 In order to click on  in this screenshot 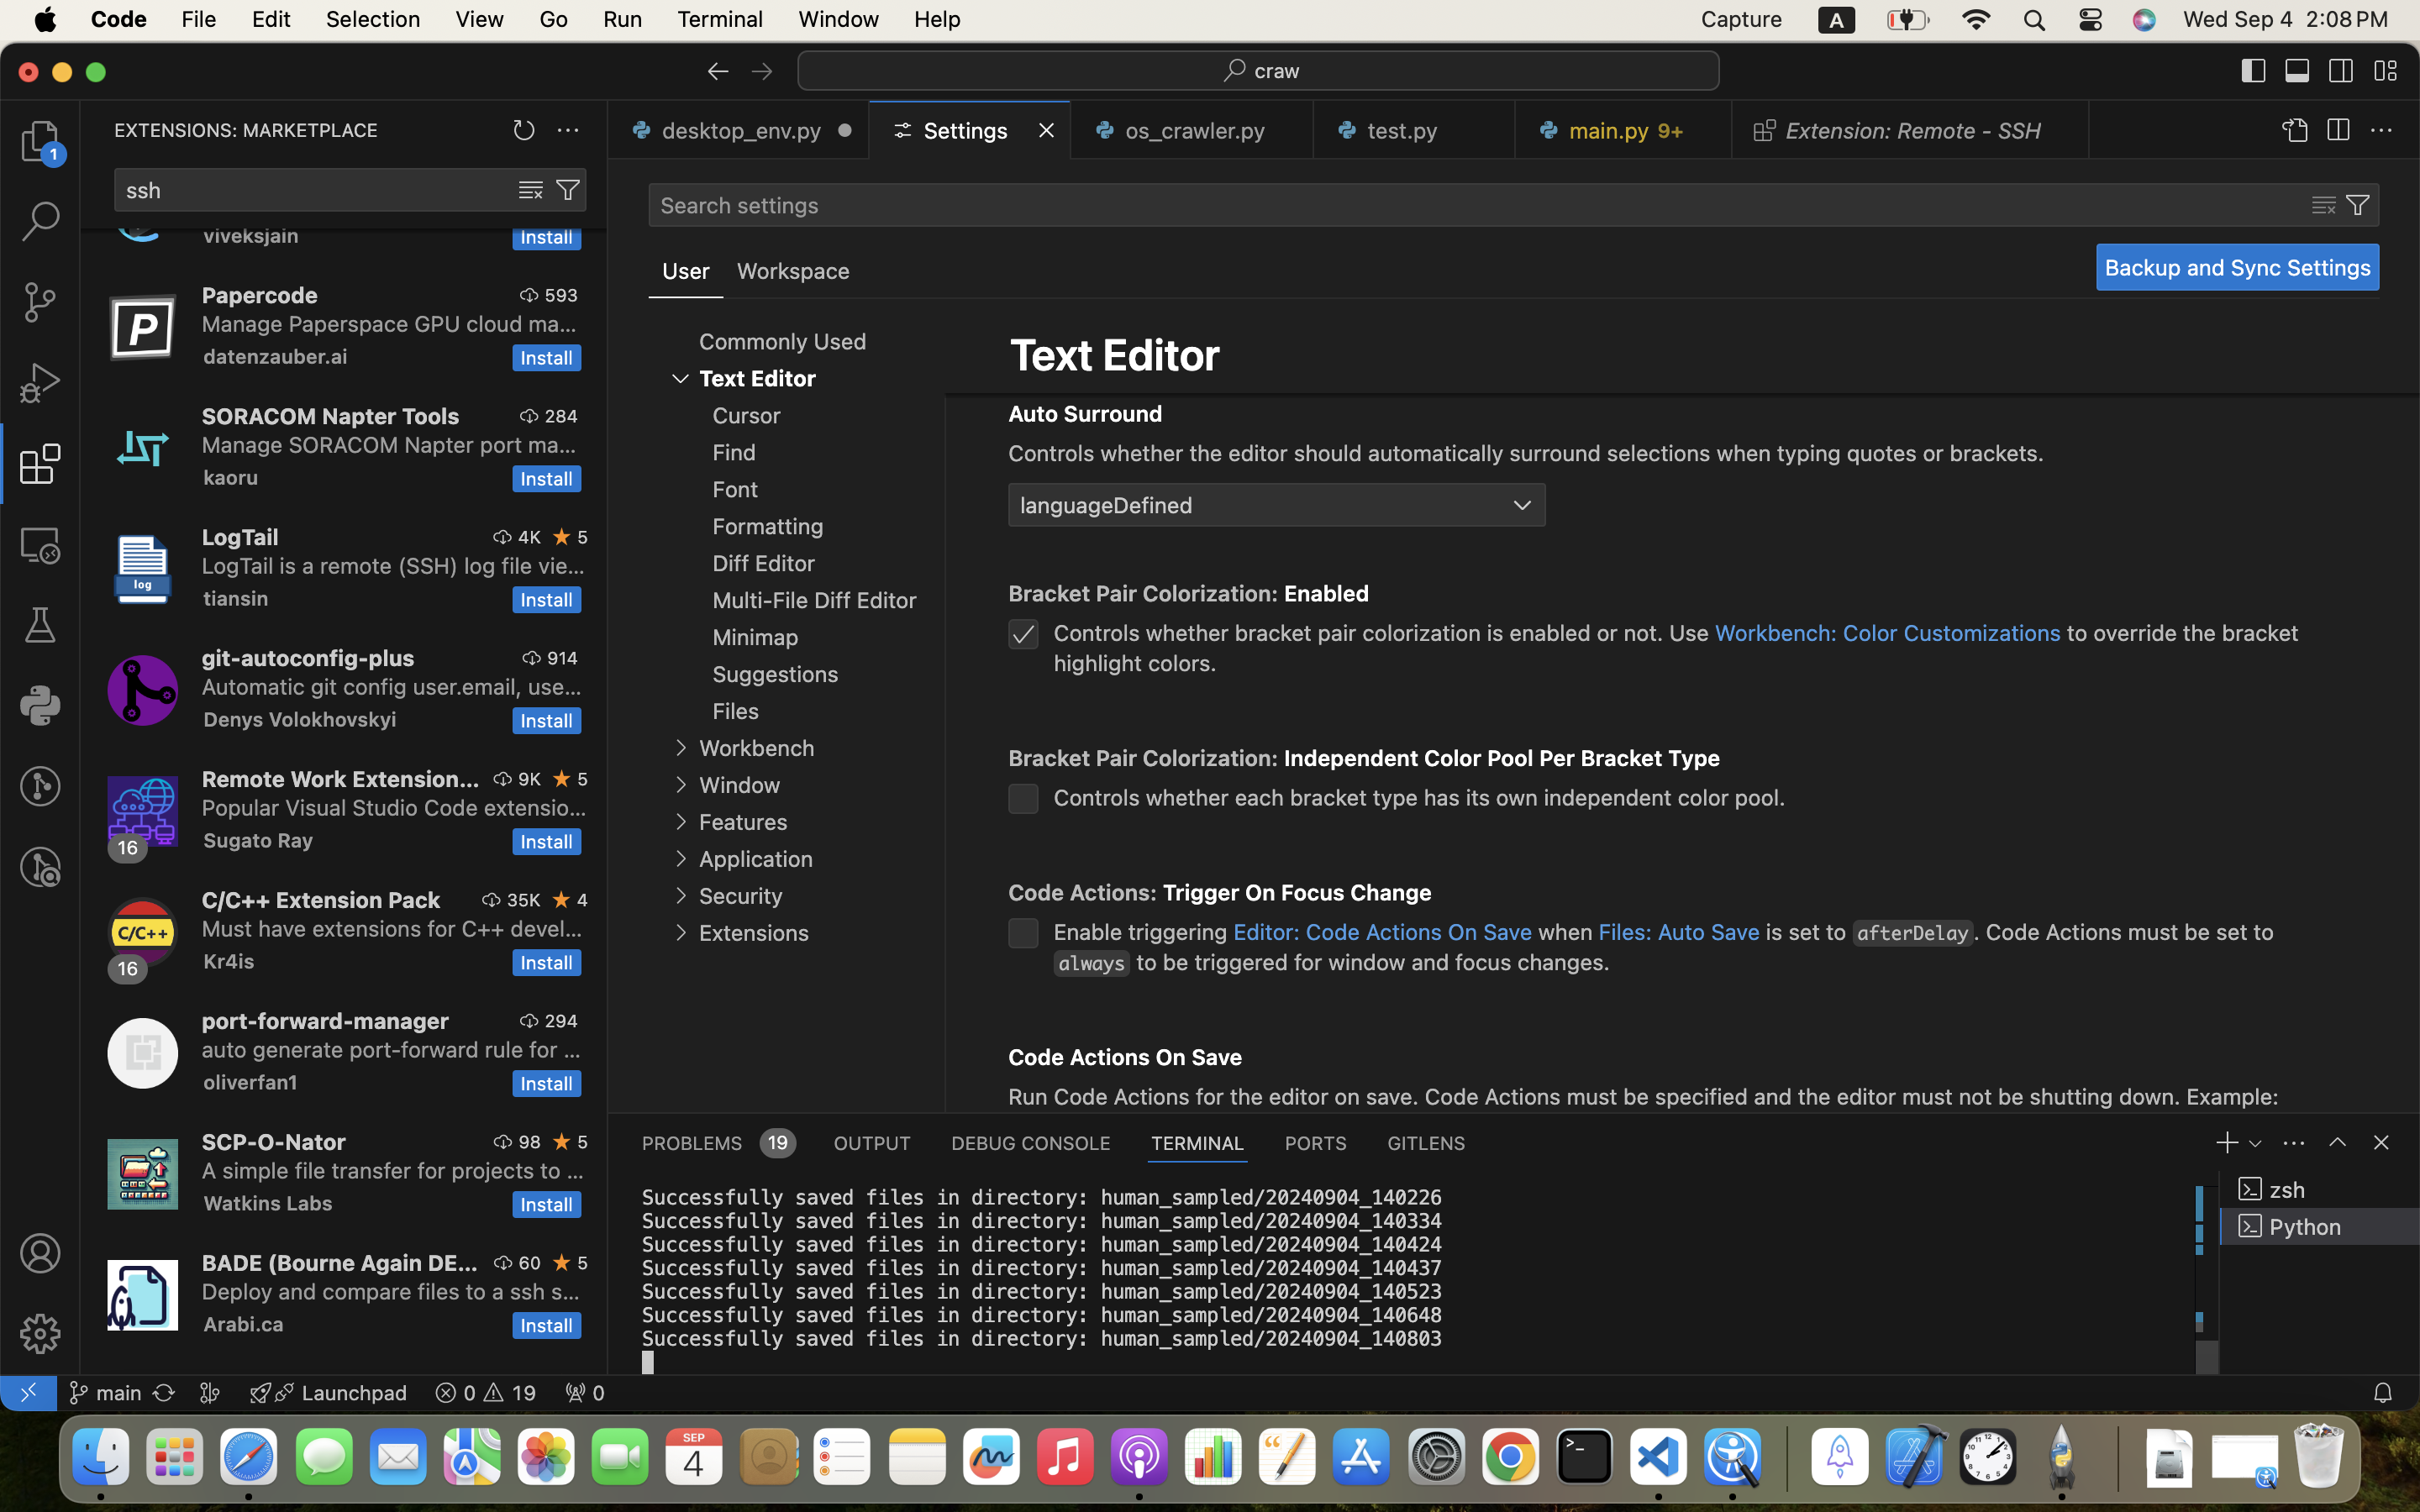, I will do `click(718, 71)`.